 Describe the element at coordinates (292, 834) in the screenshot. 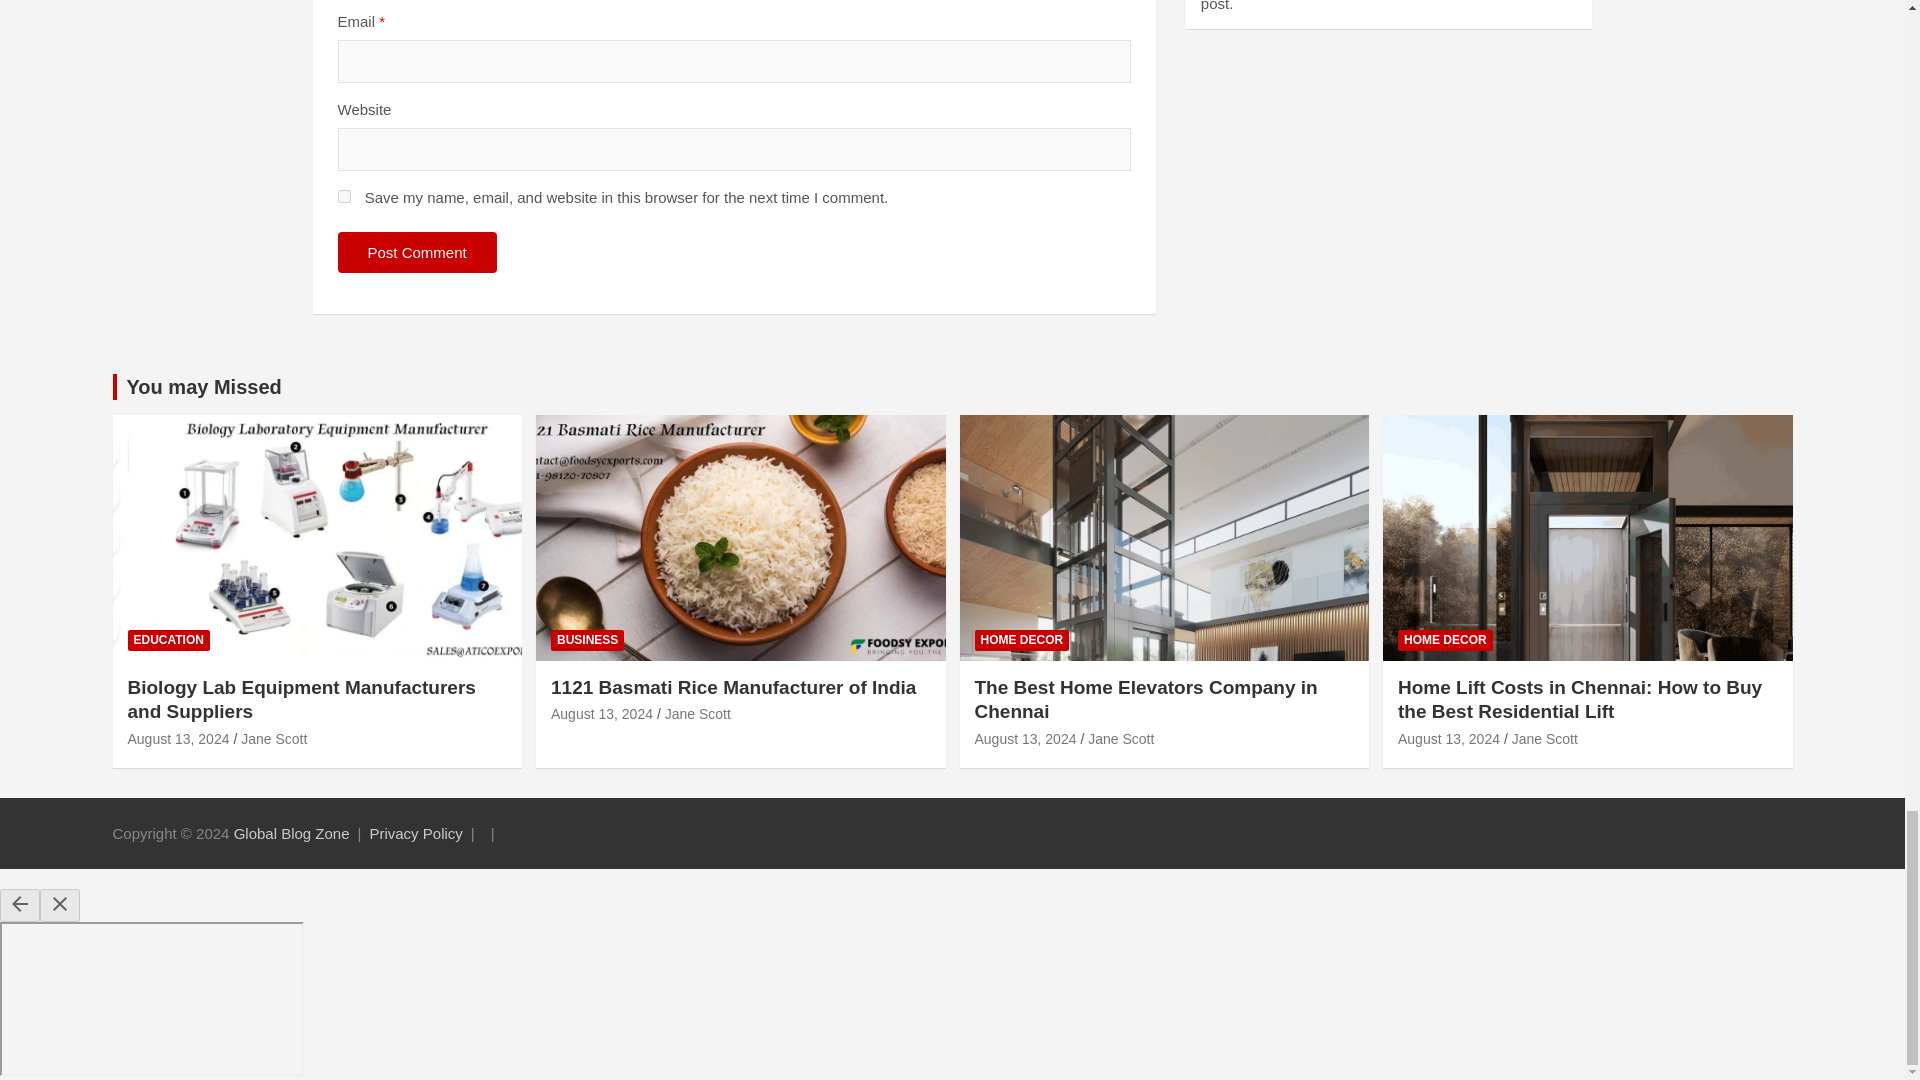

I see `Global Blog Zone` at that location.